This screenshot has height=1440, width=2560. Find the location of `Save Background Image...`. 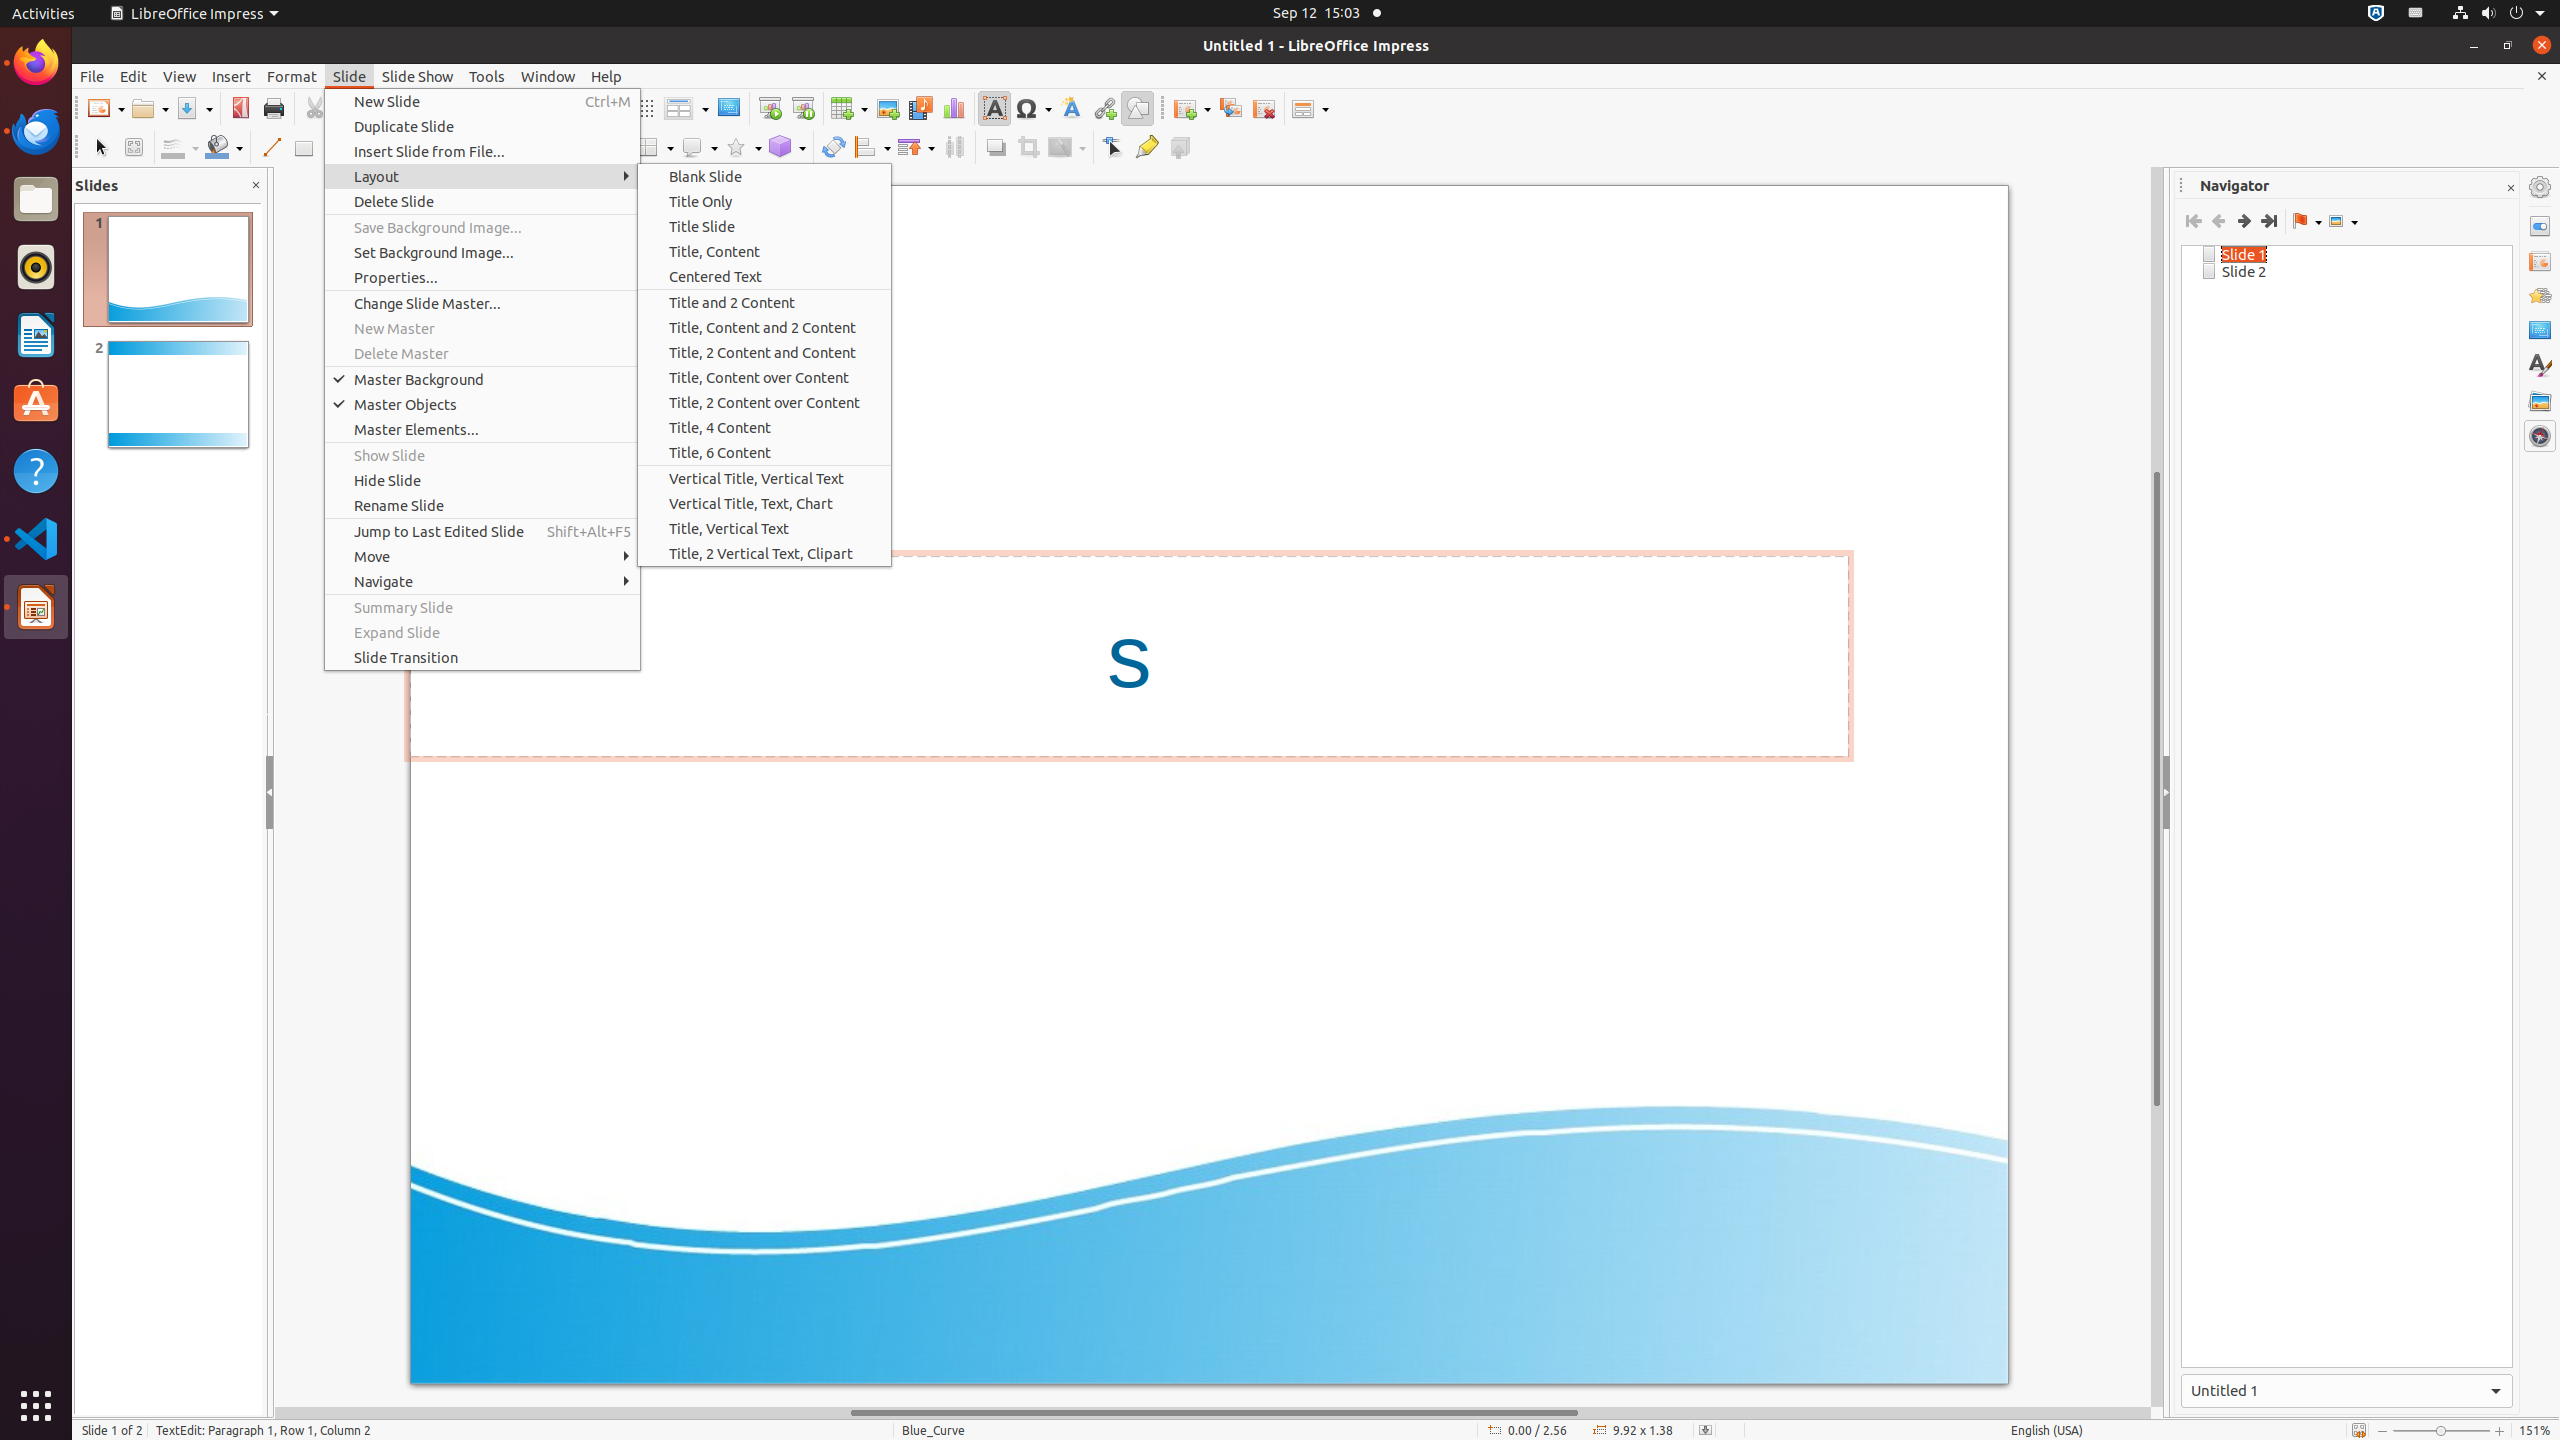

Save Background Image... is located at coordinates (482, 228).